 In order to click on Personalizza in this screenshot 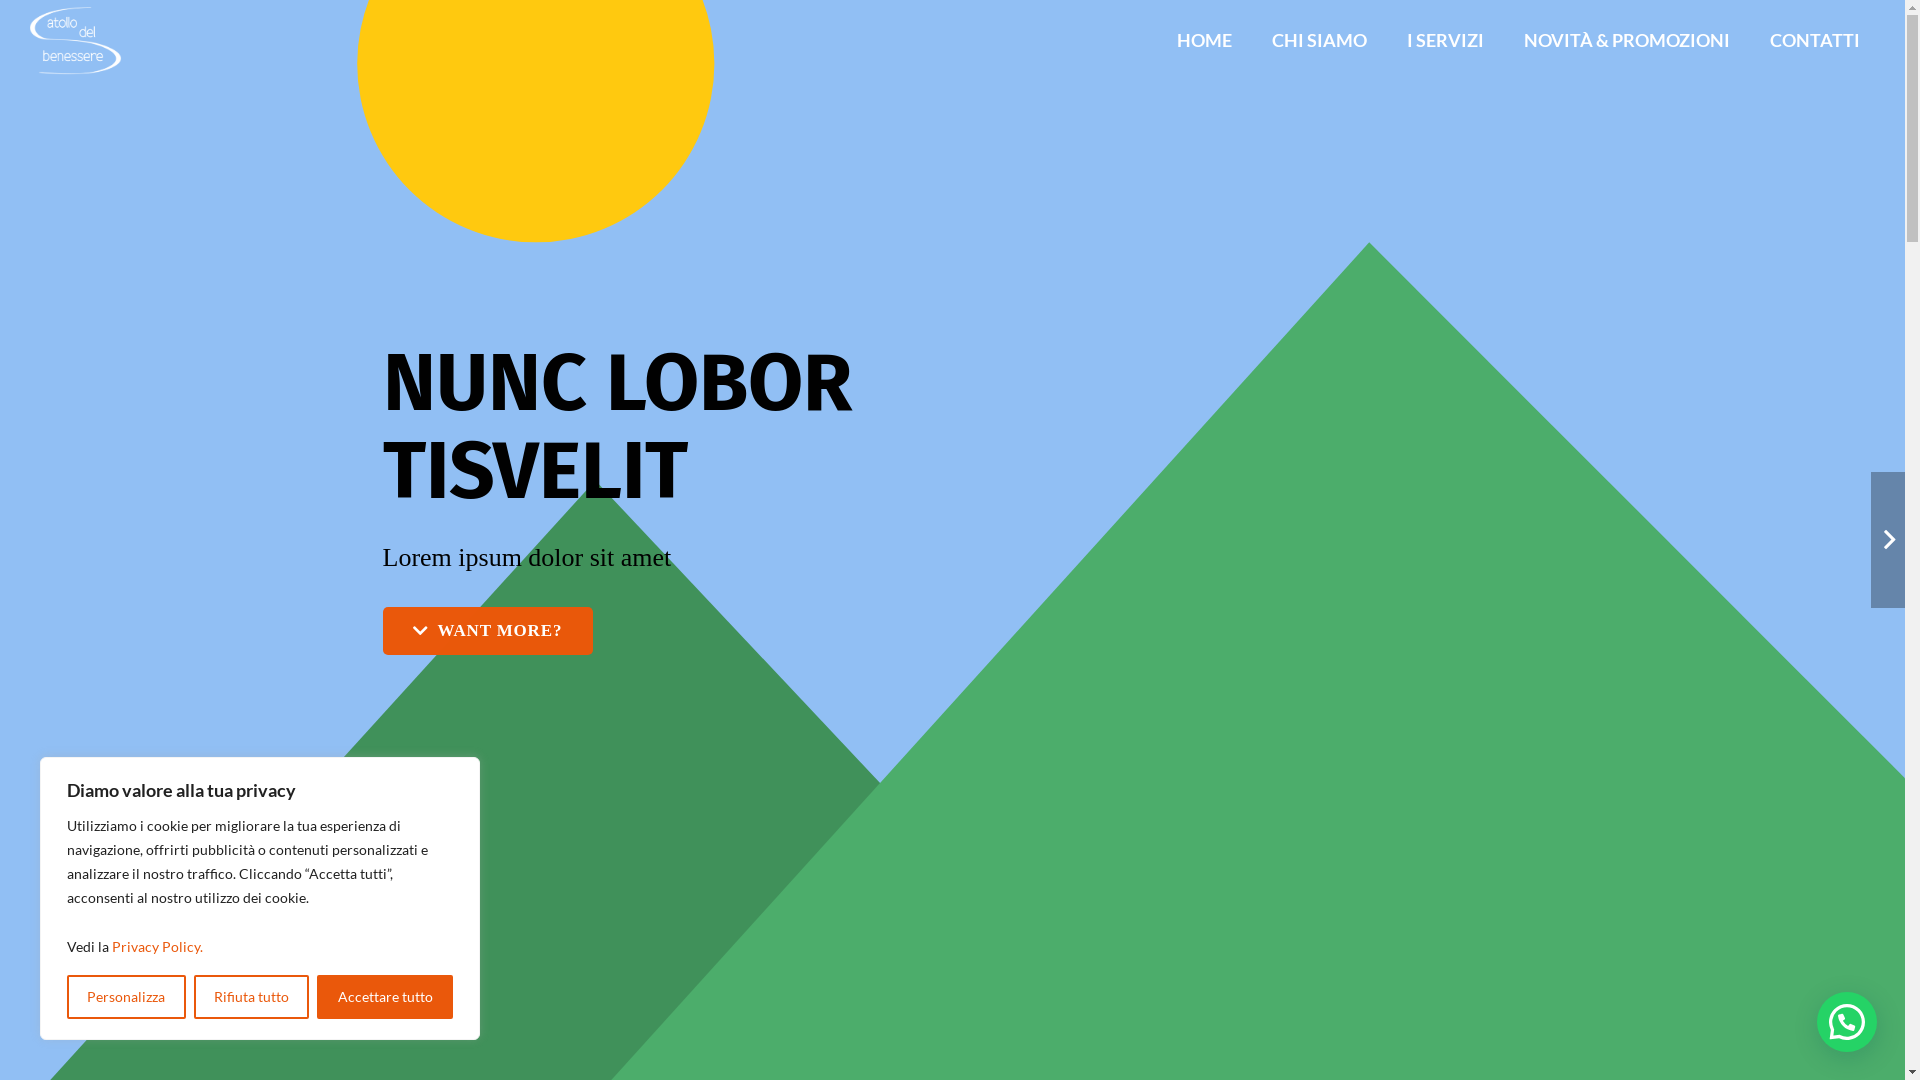, I will do `click(126, 997)`.